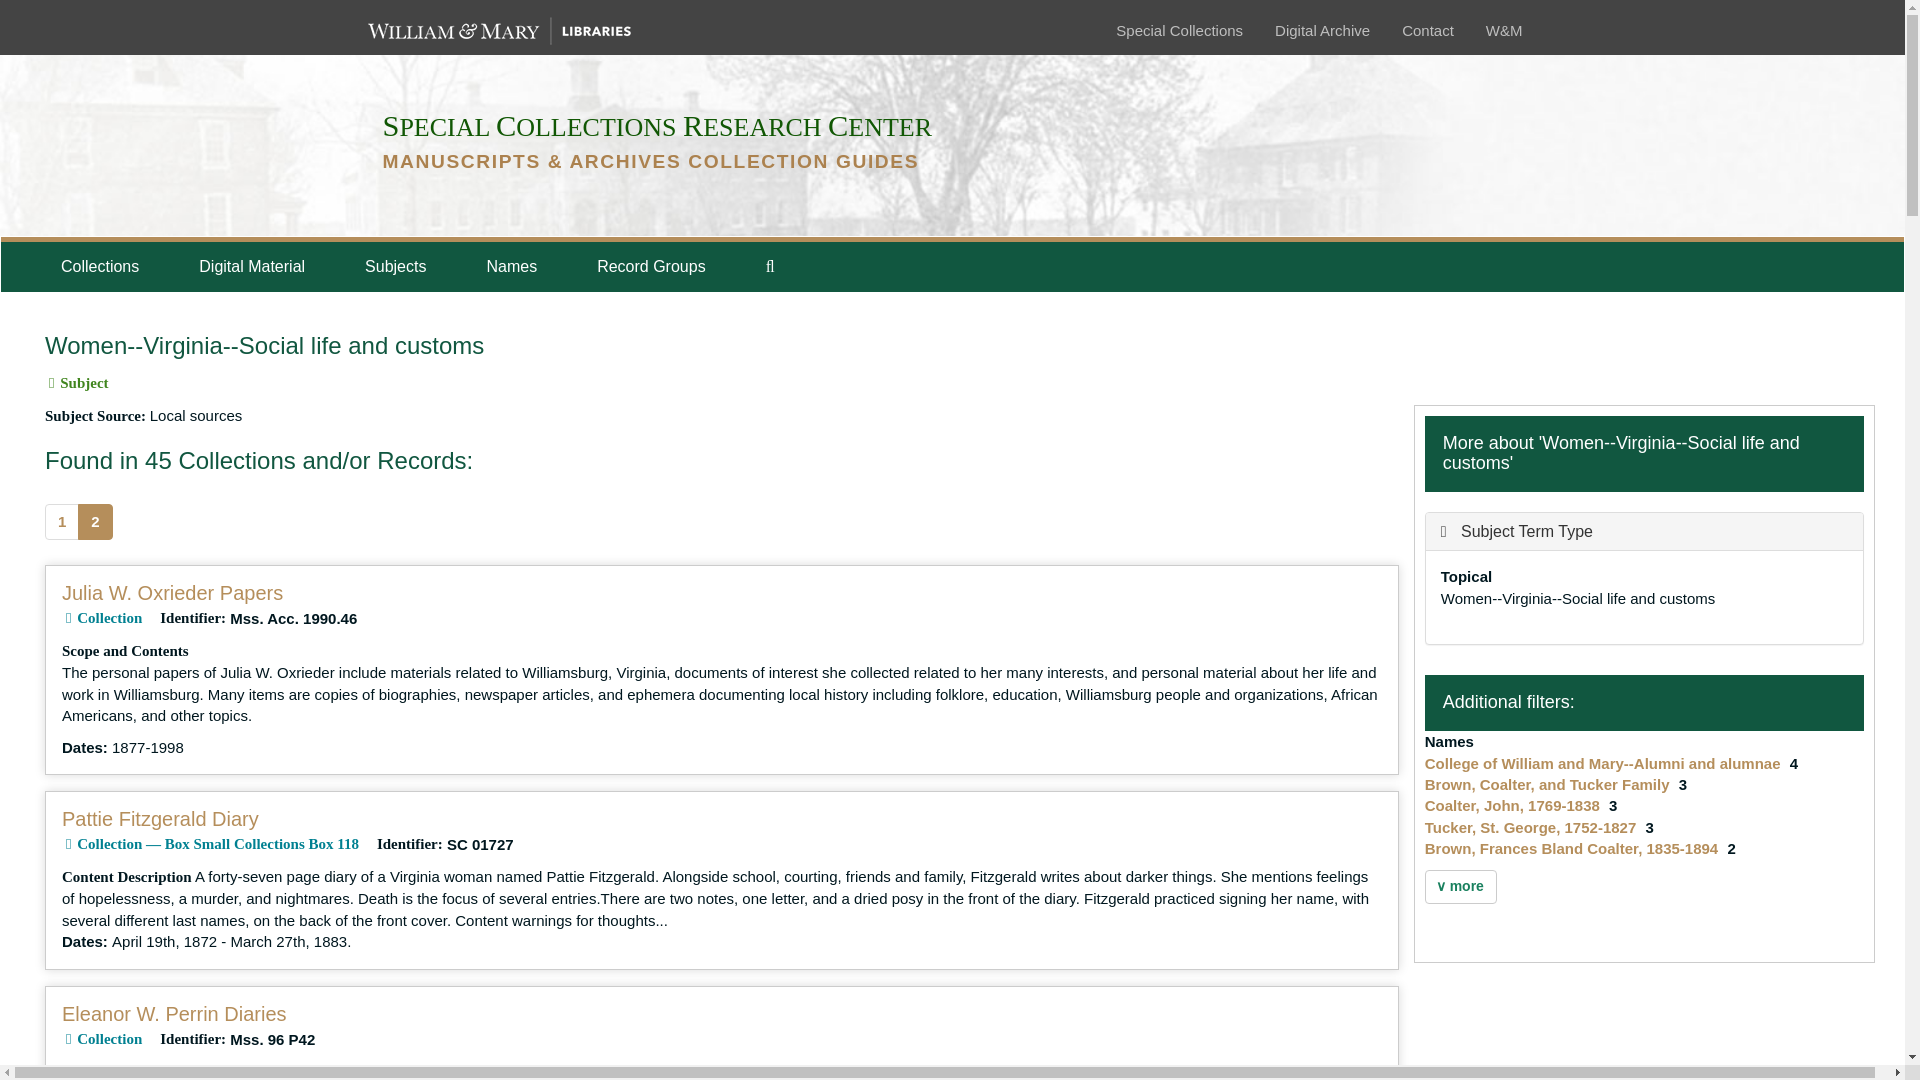 The image size is (1920, 1080). I want to click on Filter By 'Brown, Frances Bland Coalter, 1835-1894', so click(1573, 848).